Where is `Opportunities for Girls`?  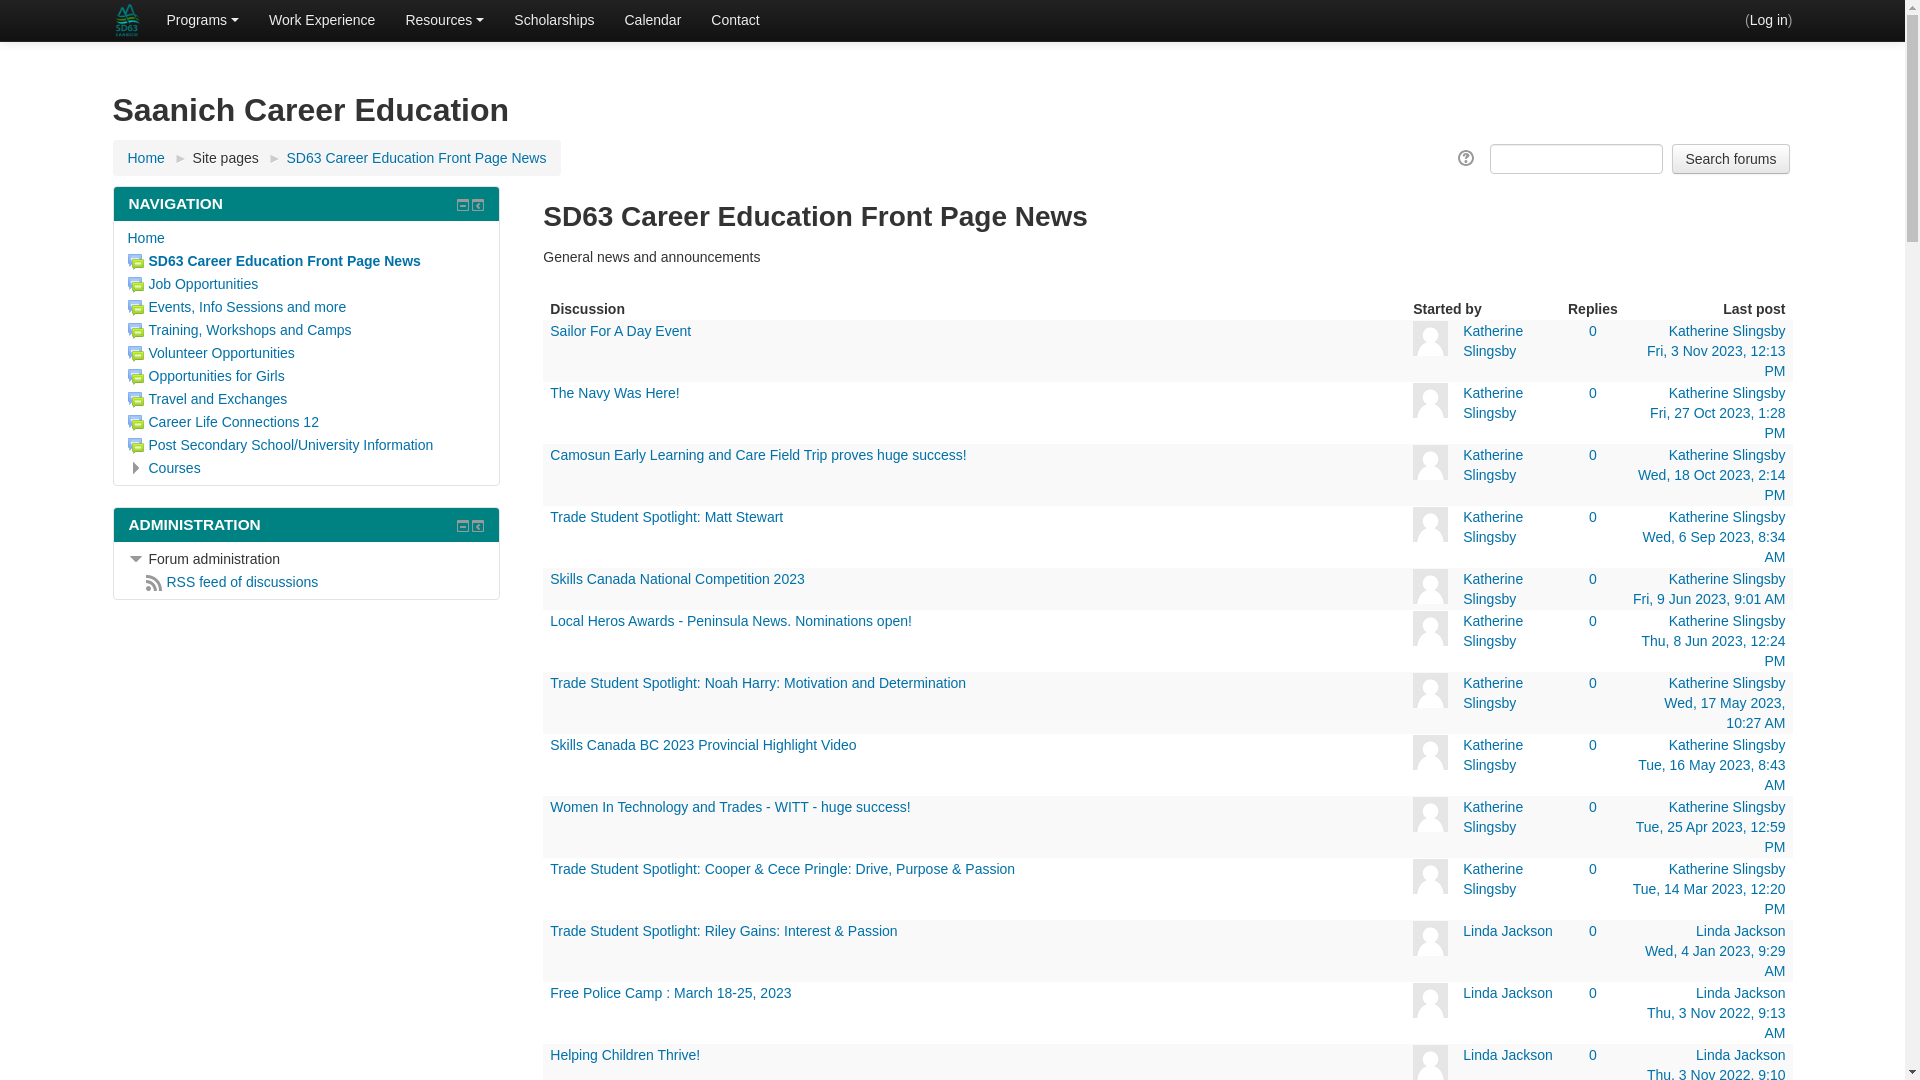 Opportunities for Girls is located at coordinates (206, 376).